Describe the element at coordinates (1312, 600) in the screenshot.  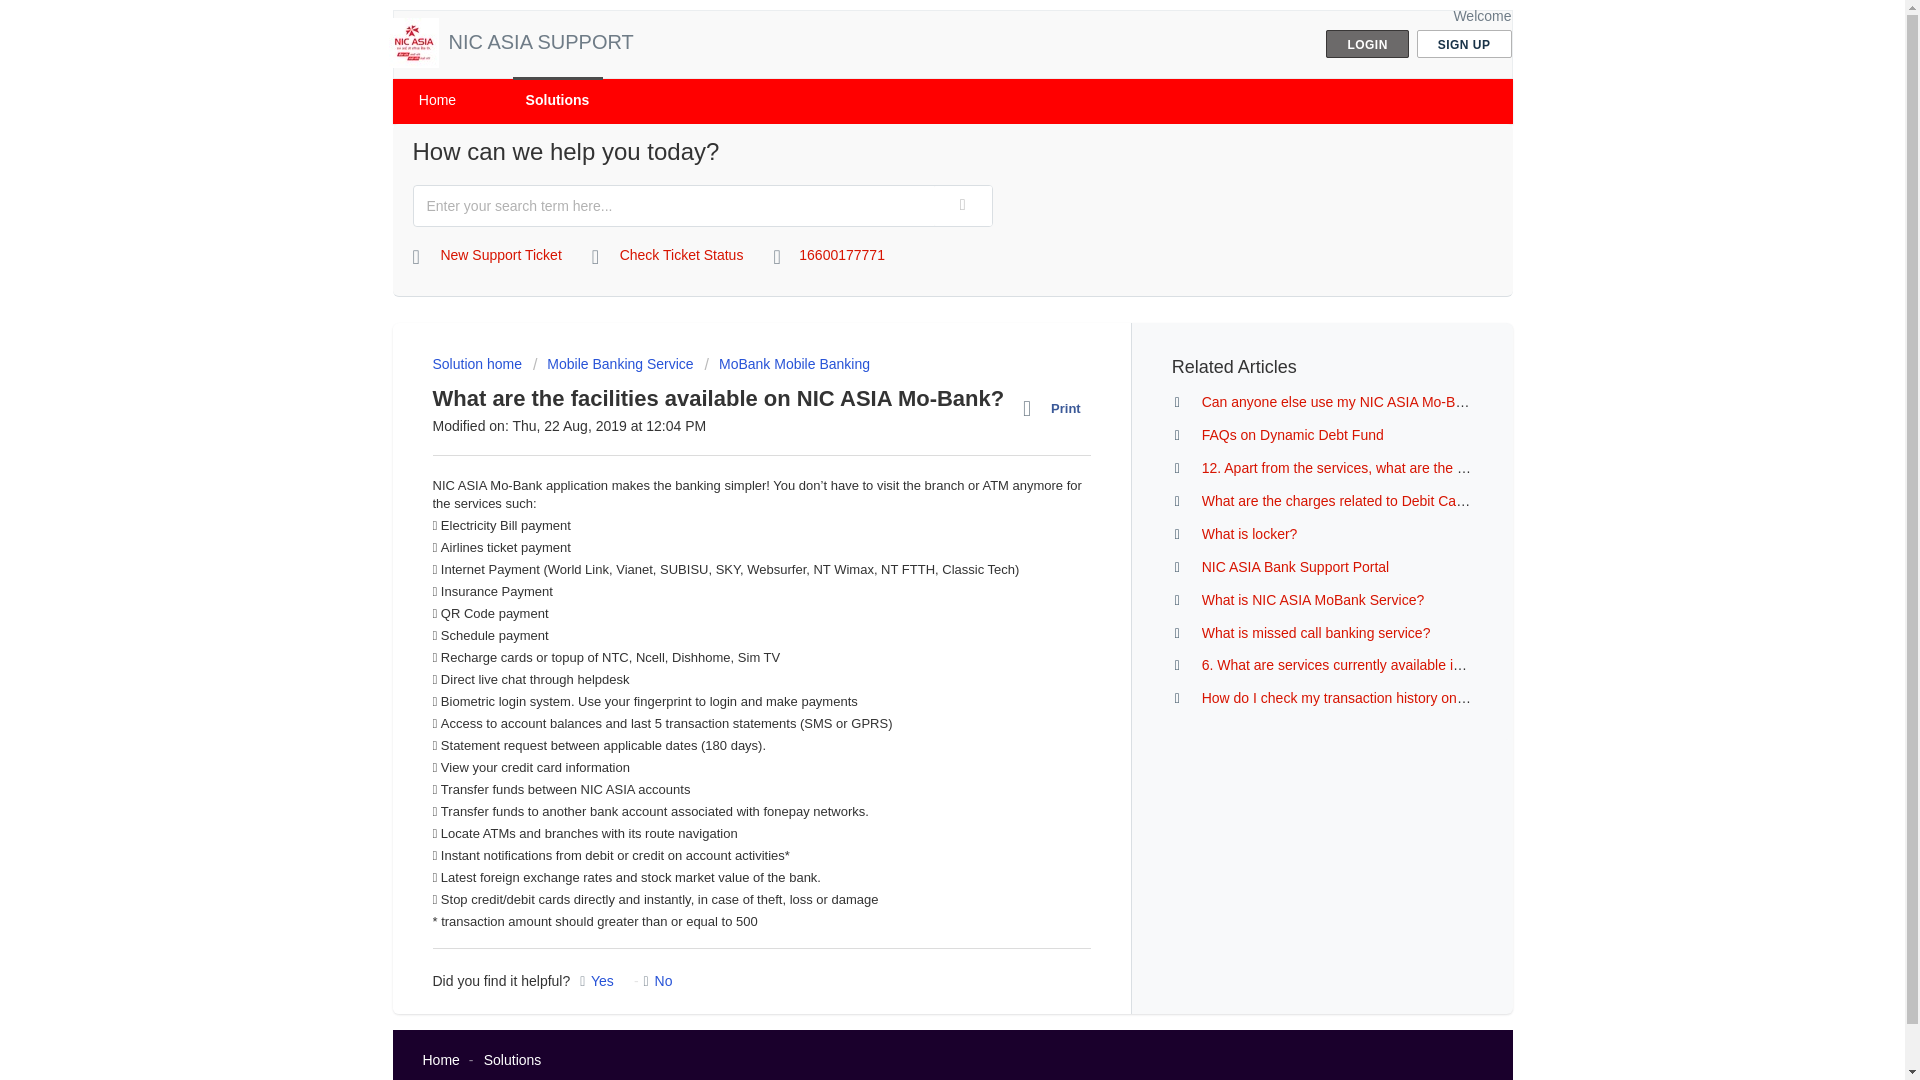
I see `What is NIC ASIA MoBank Service?` at that location.